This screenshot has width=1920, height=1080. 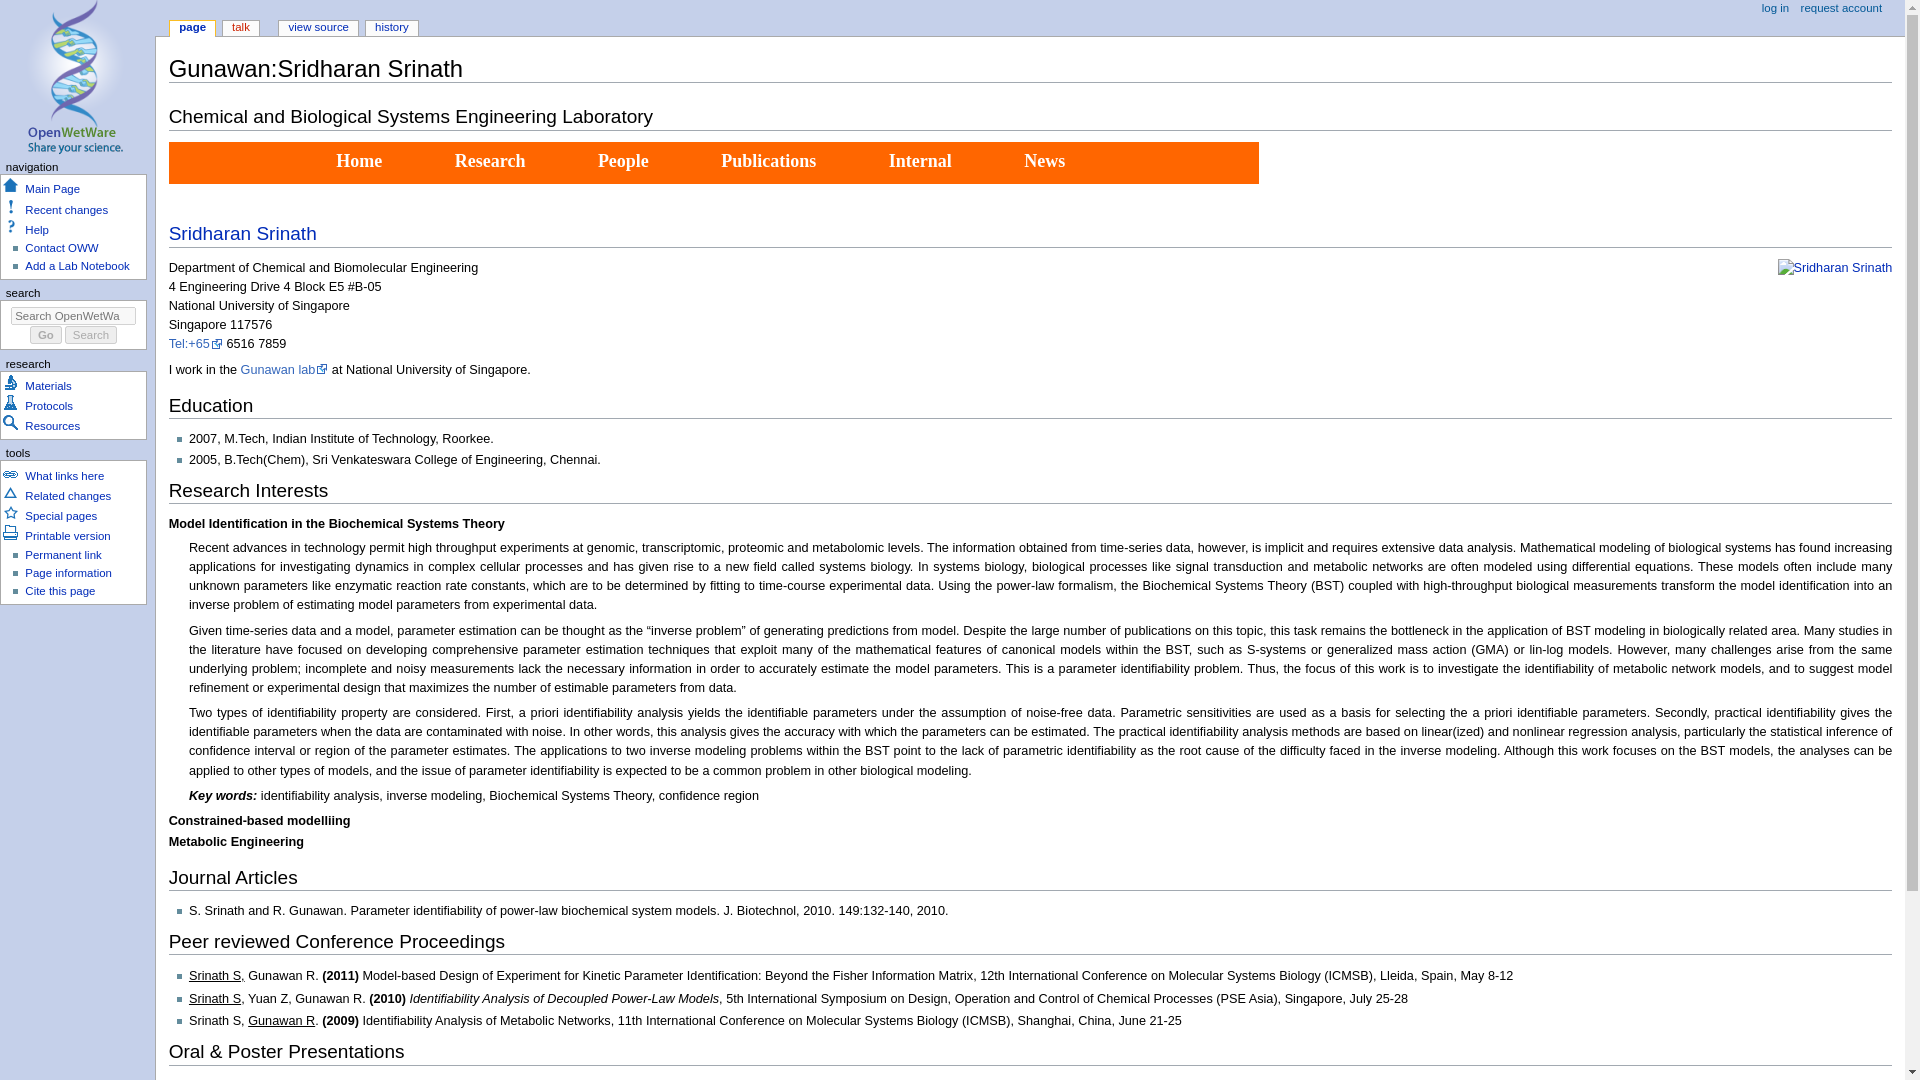 I want to click on Gunawan, so click(x=360, y=162).